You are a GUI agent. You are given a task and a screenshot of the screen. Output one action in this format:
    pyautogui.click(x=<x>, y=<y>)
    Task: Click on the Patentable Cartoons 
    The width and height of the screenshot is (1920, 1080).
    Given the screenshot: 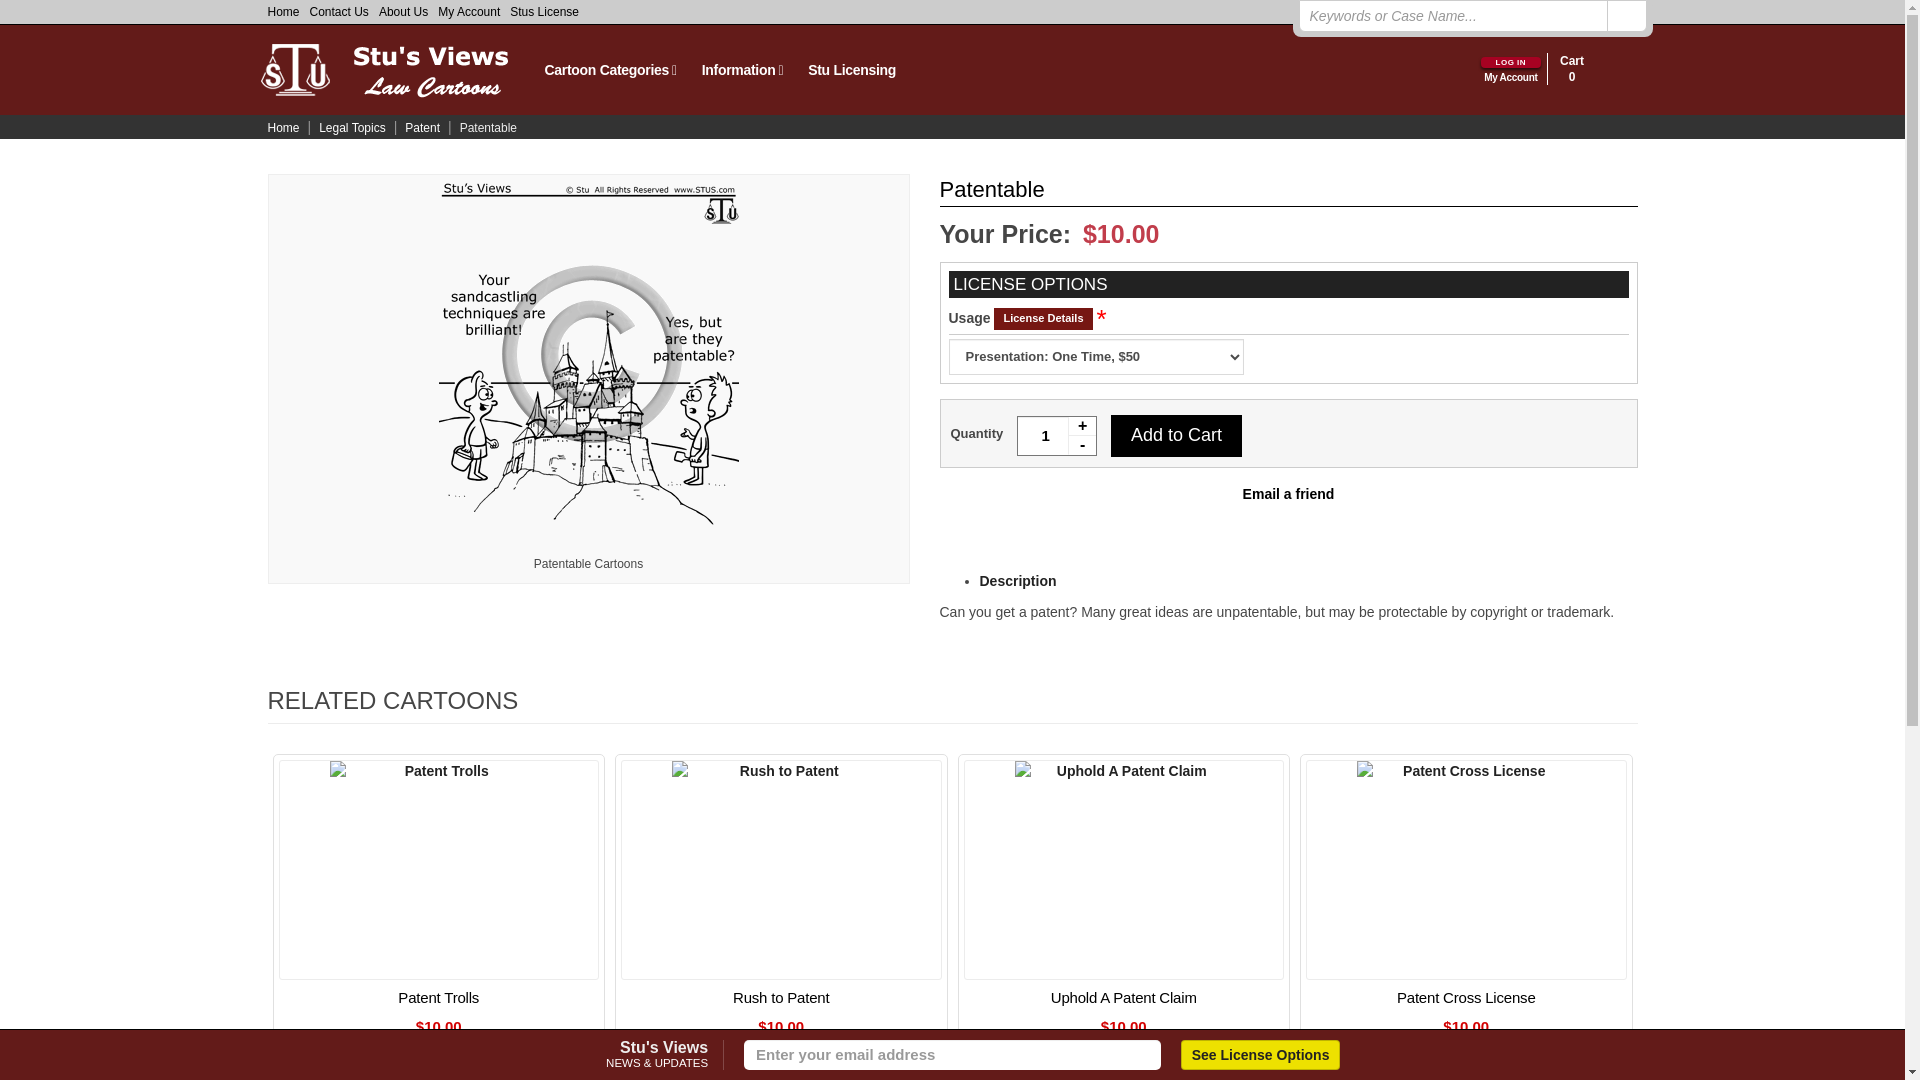 What is the action you would take?
    pyautogui.click(x=588, y=354)
    